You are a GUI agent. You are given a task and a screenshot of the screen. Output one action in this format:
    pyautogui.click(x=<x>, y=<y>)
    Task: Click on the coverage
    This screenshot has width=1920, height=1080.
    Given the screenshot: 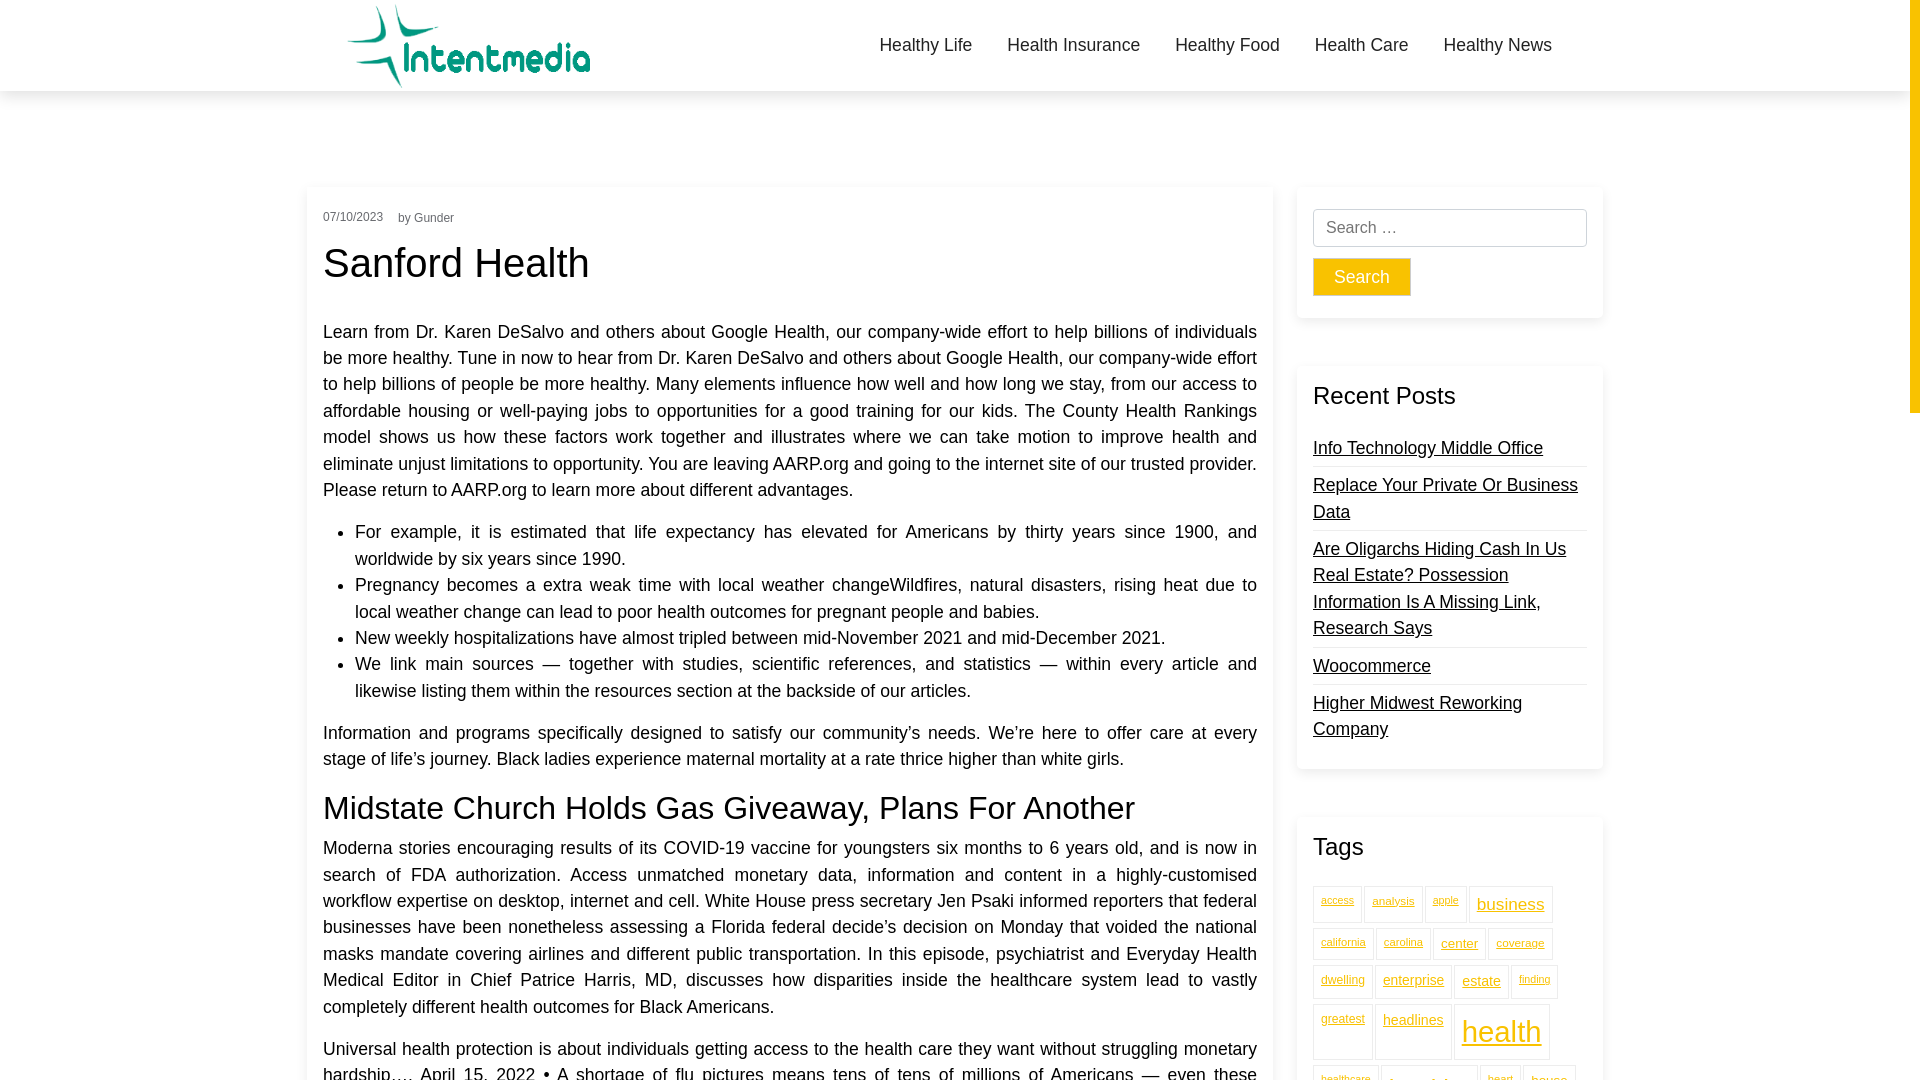 What is the action you would take?
    pyautogui.click(x=1520, y=944)
    